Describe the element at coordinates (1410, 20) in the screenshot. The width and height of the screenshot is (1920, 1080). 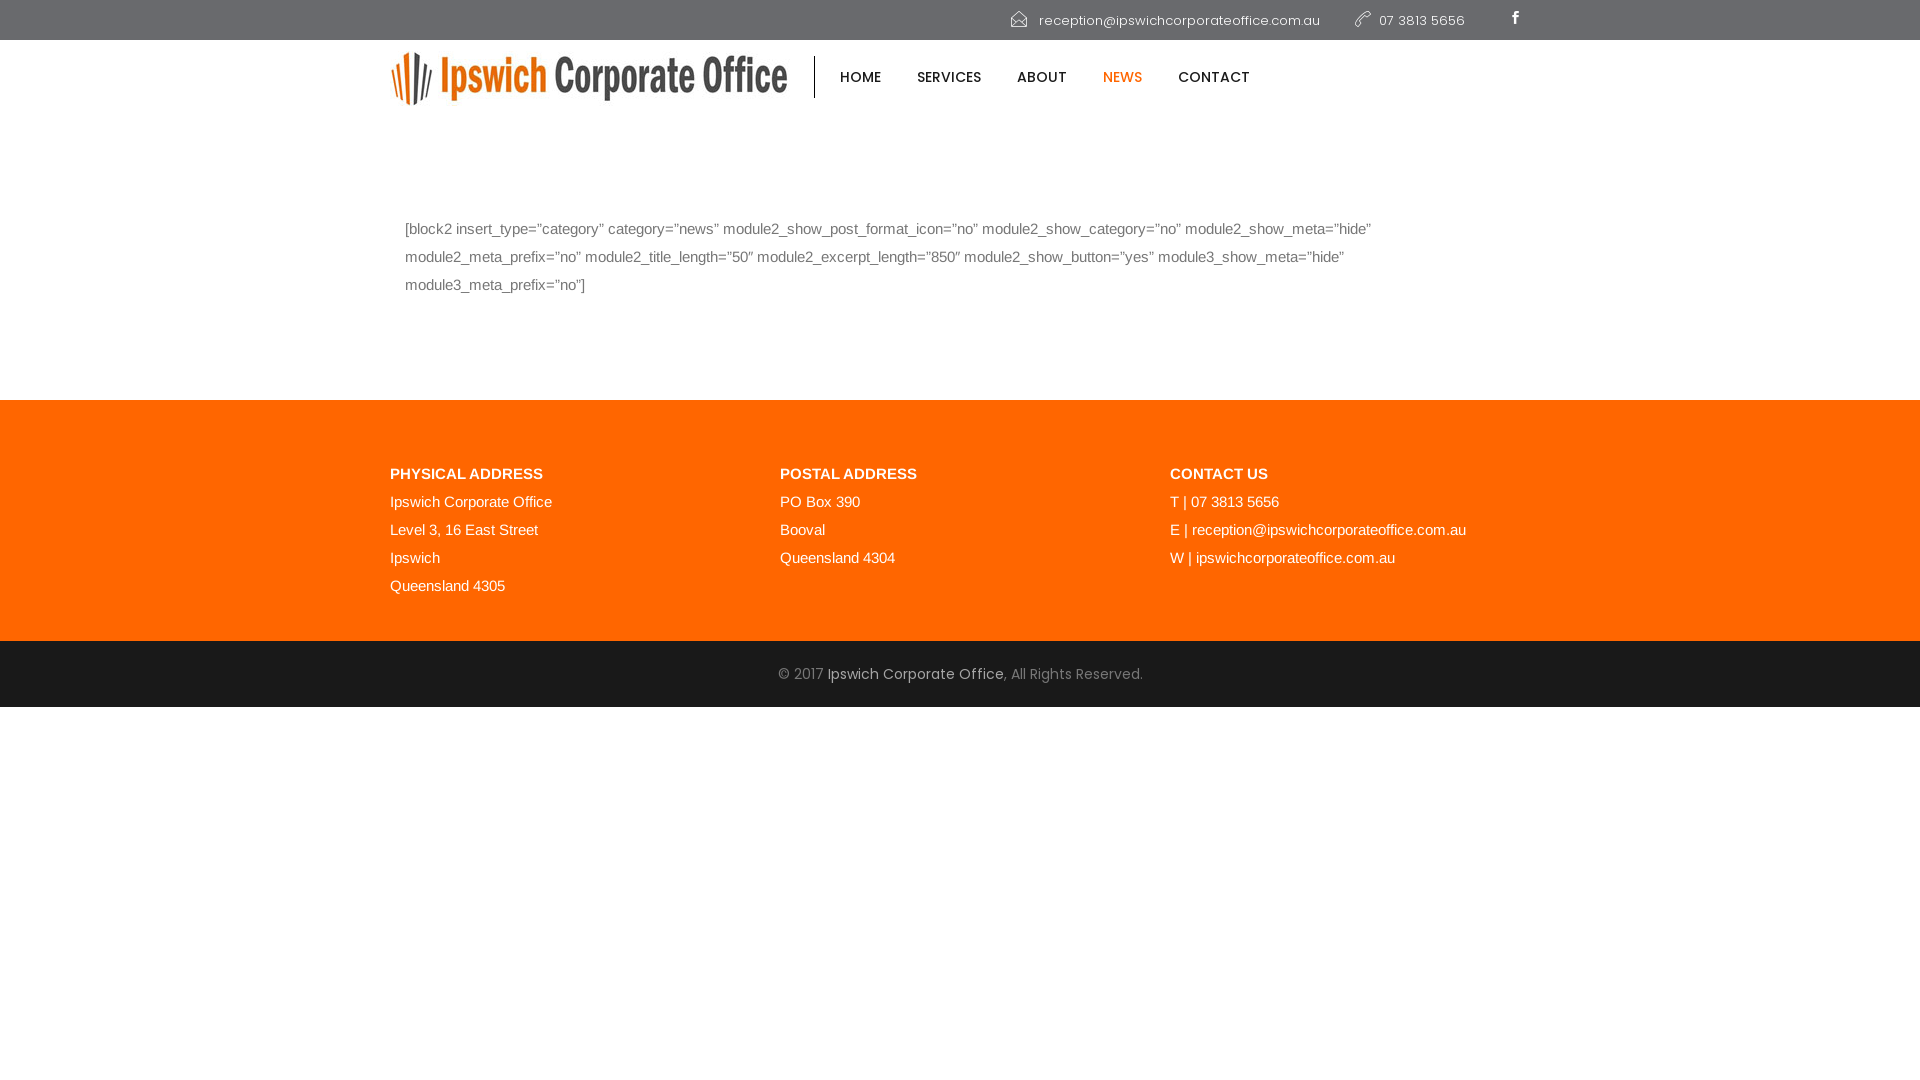
I see `07 3813 5656` at that location.